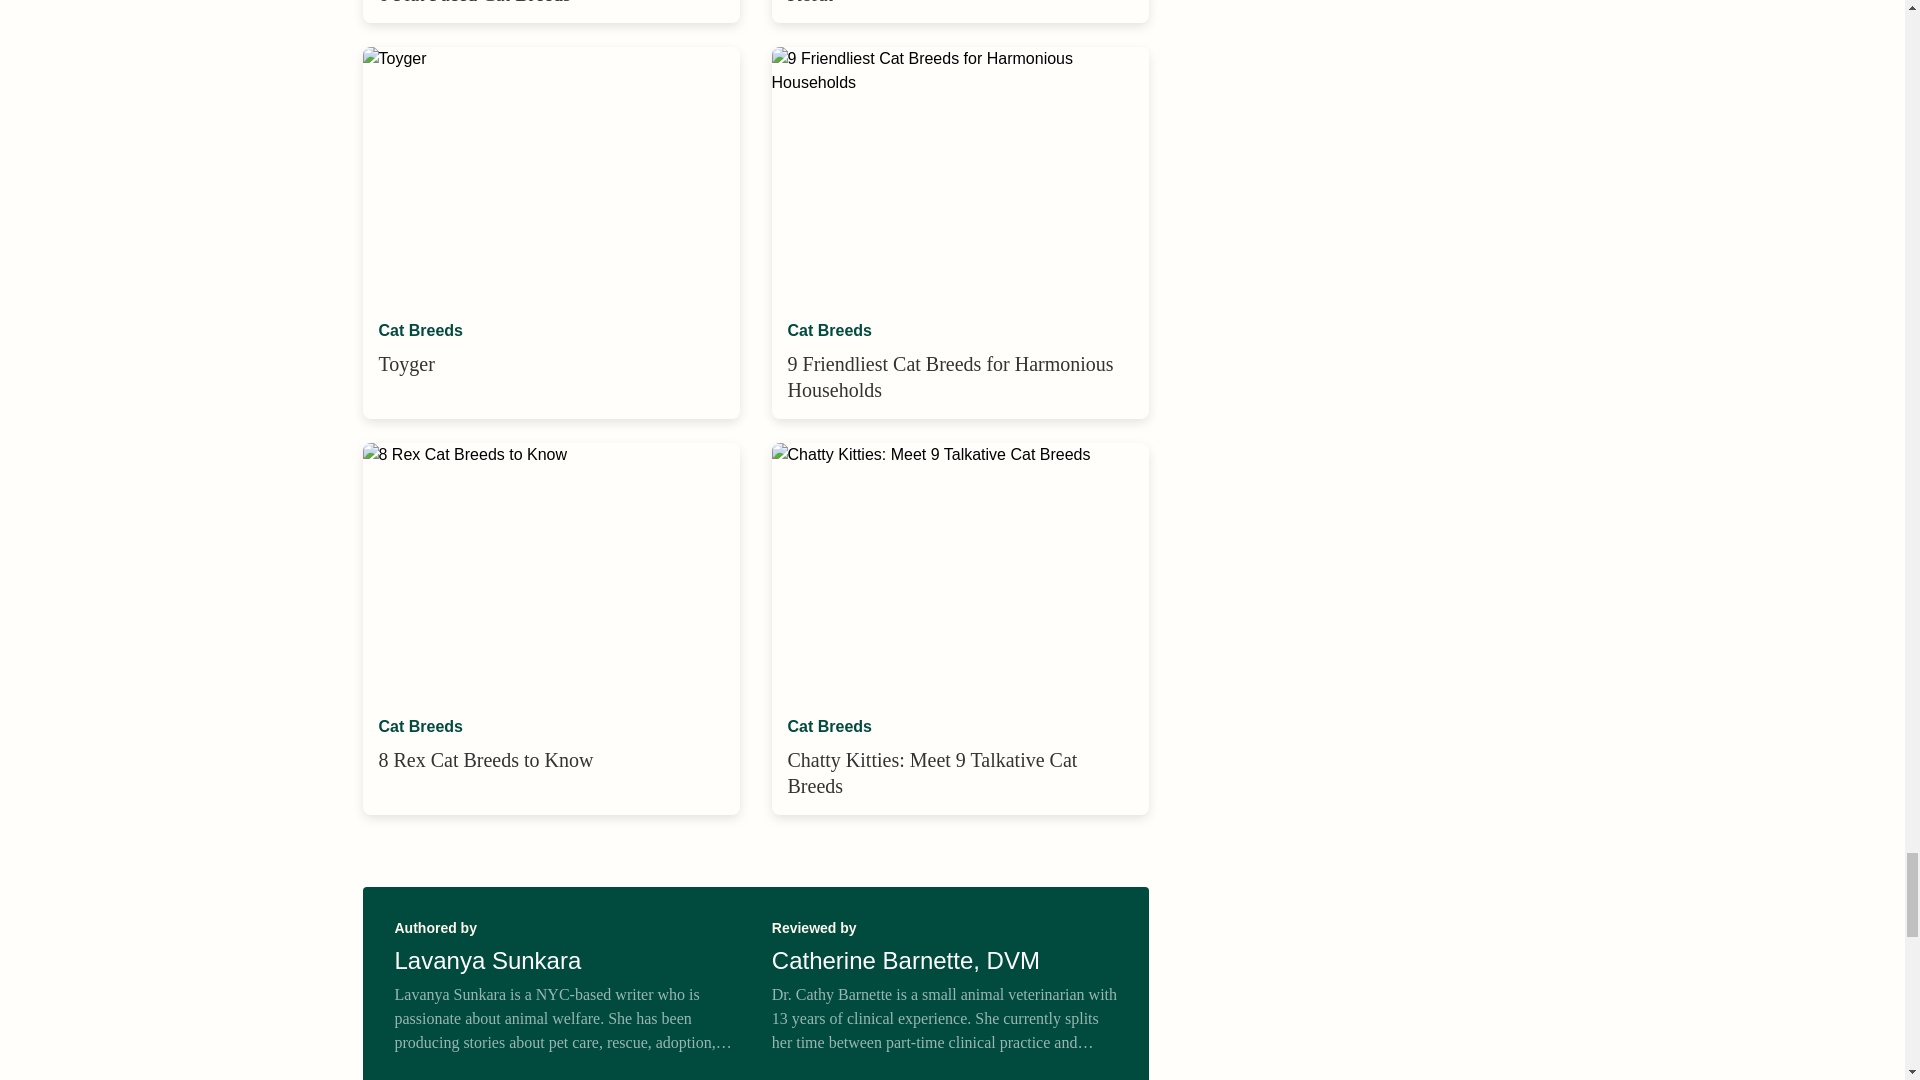 The height and width of the screenshot is (1080, 1920). Describe the element at coordinates (550, 175) in the screenshot. I see `Toyger` at that location.